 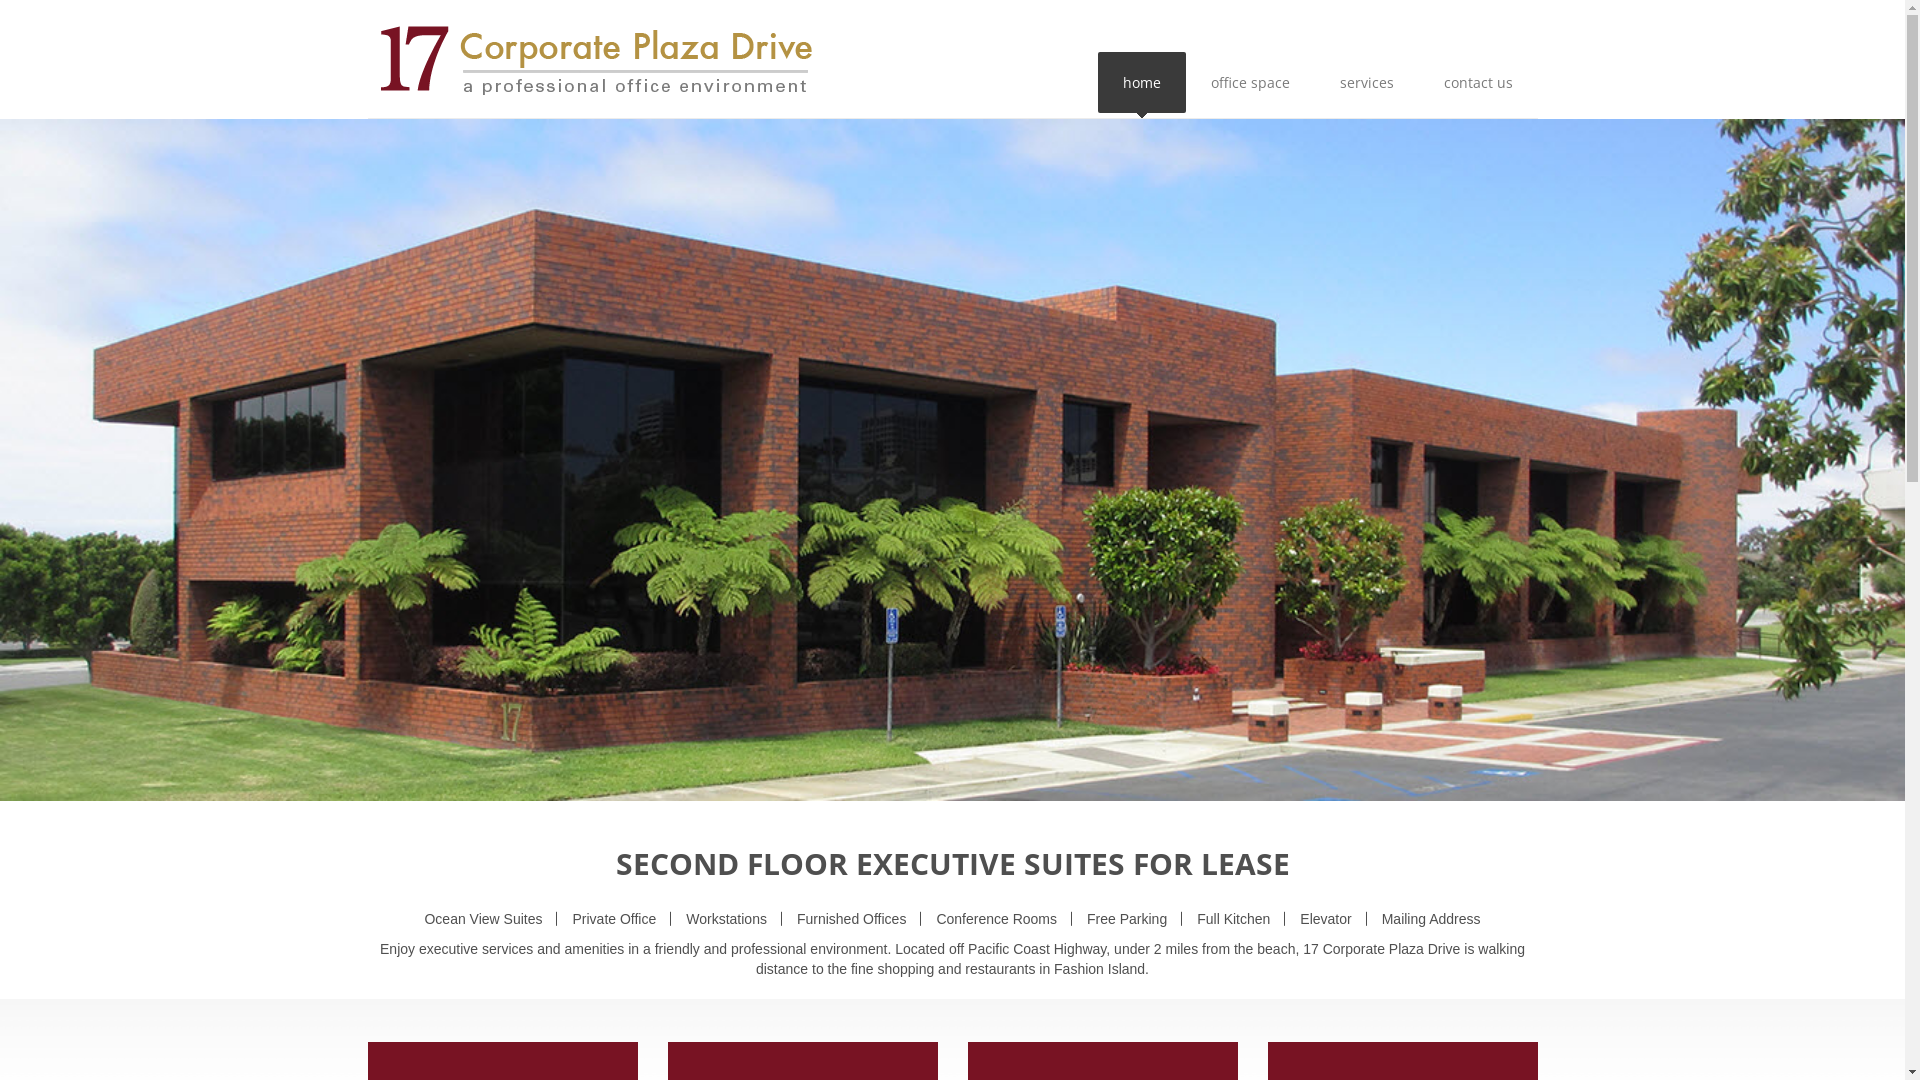 What do you see at coordinates (1142, 82) in the screenshot?
I see `home` at bounding box center [1142, 82].